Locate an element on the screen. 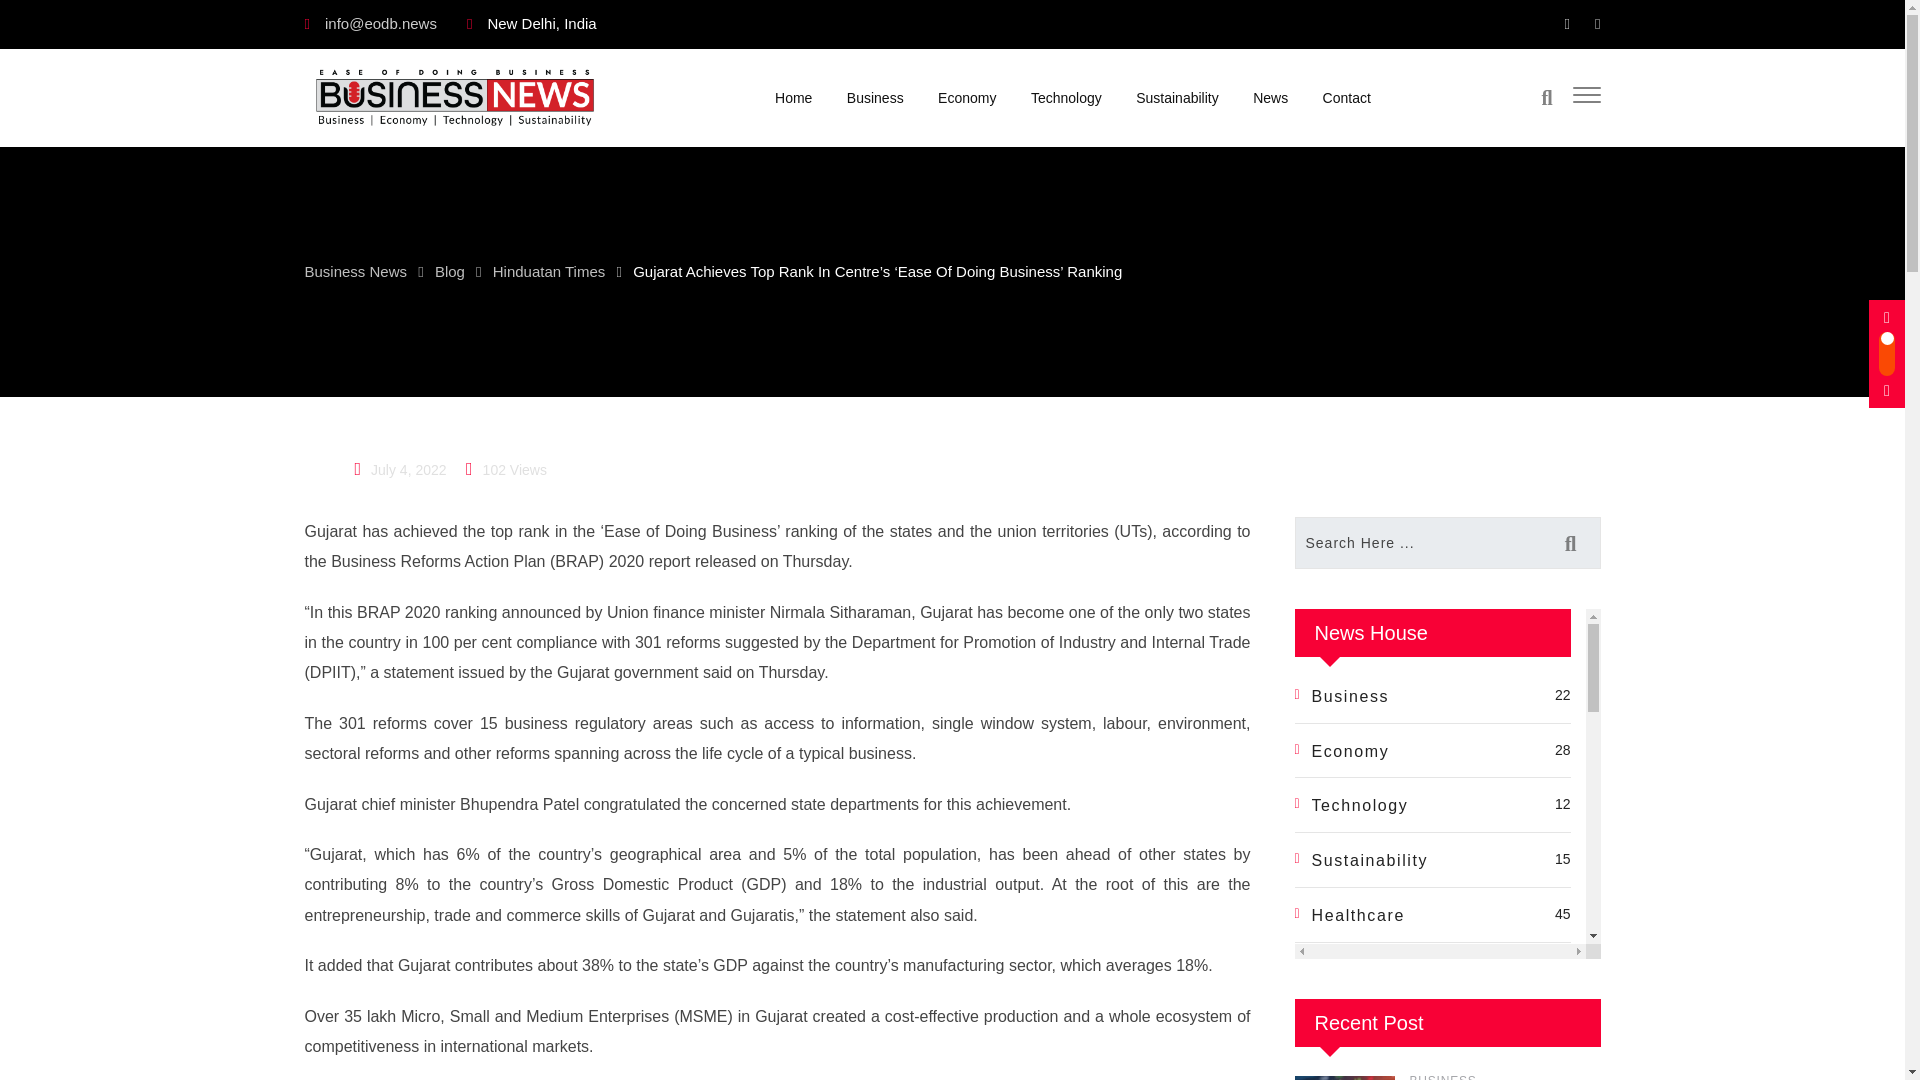 The height and width of the screenshot is (1080, 1920). Economy is located at coordinates (967, 96).